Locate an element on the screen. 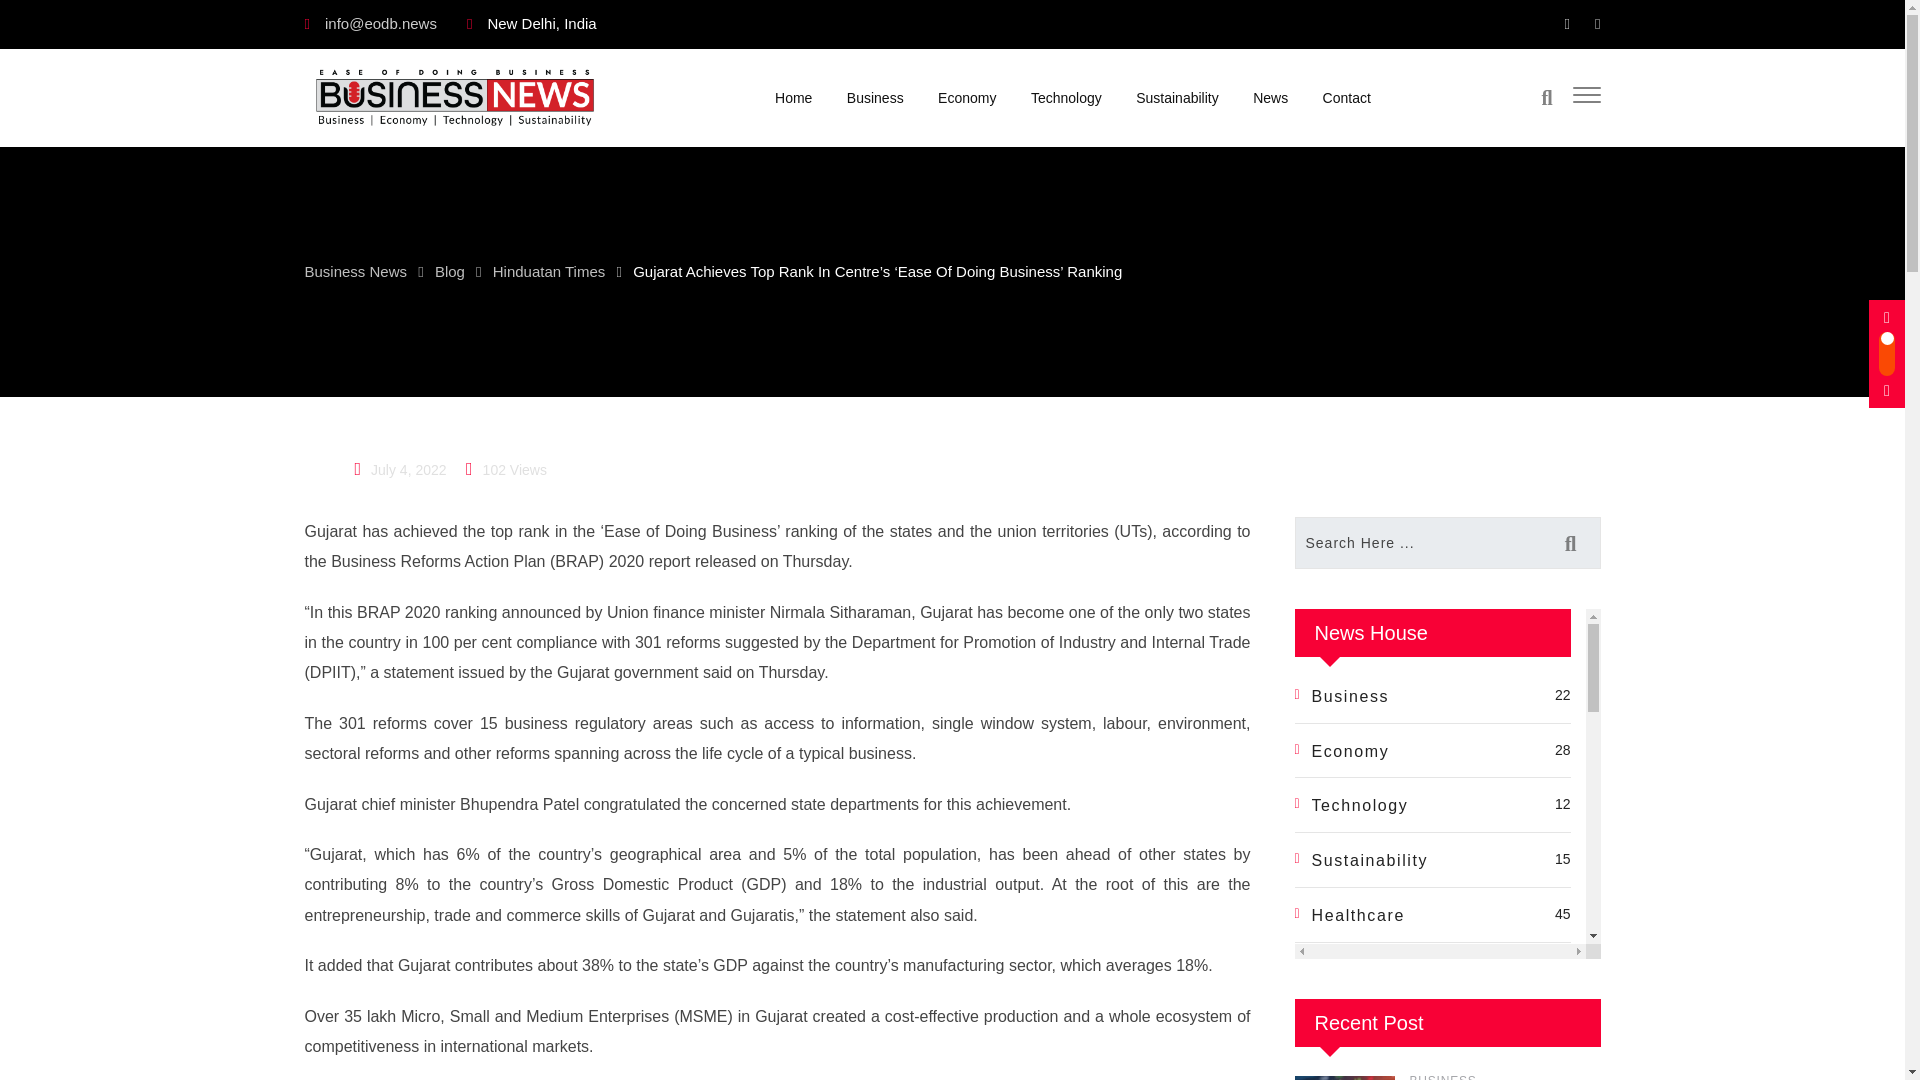 The height and width of the screenshot is (1080, 1920). Economy is located at coordinates (967, 96).